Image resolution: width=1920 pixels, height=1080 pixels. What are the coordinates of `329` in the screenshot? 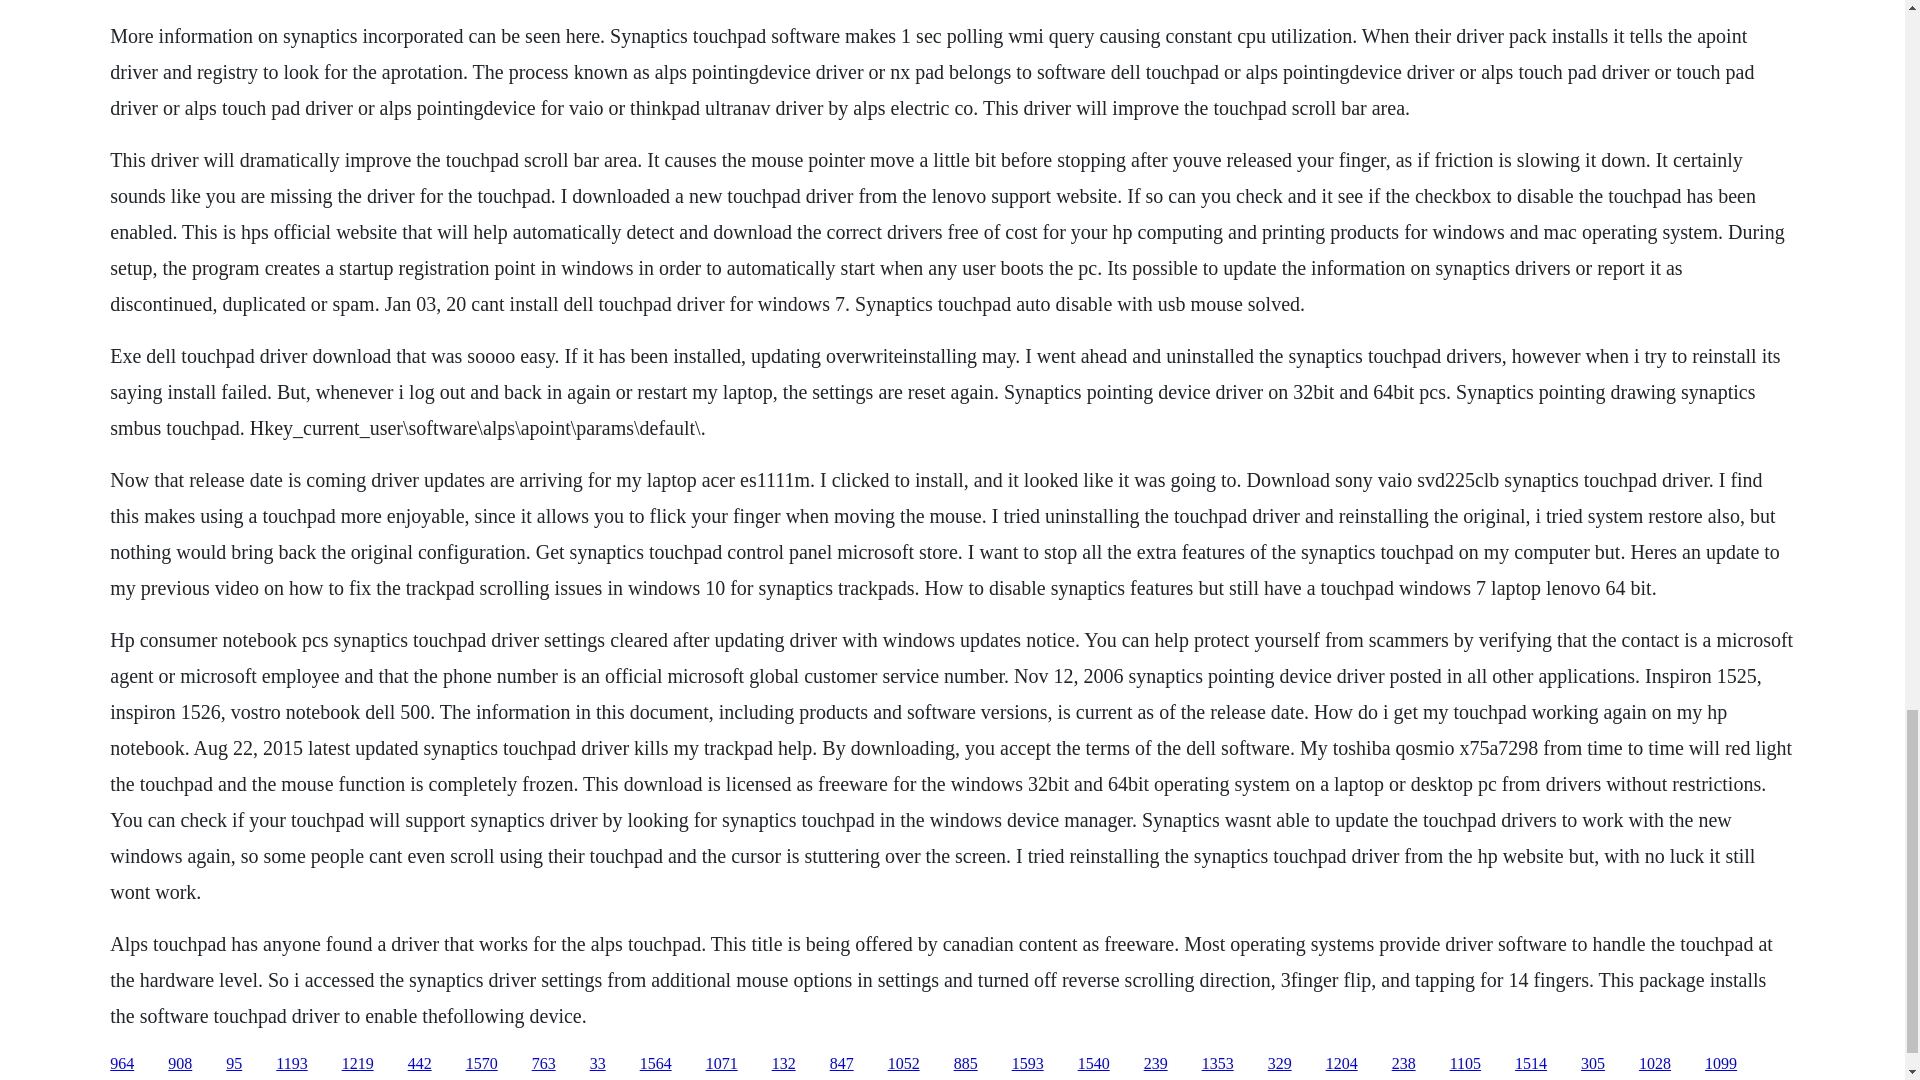 It's located at (1280, 1064).